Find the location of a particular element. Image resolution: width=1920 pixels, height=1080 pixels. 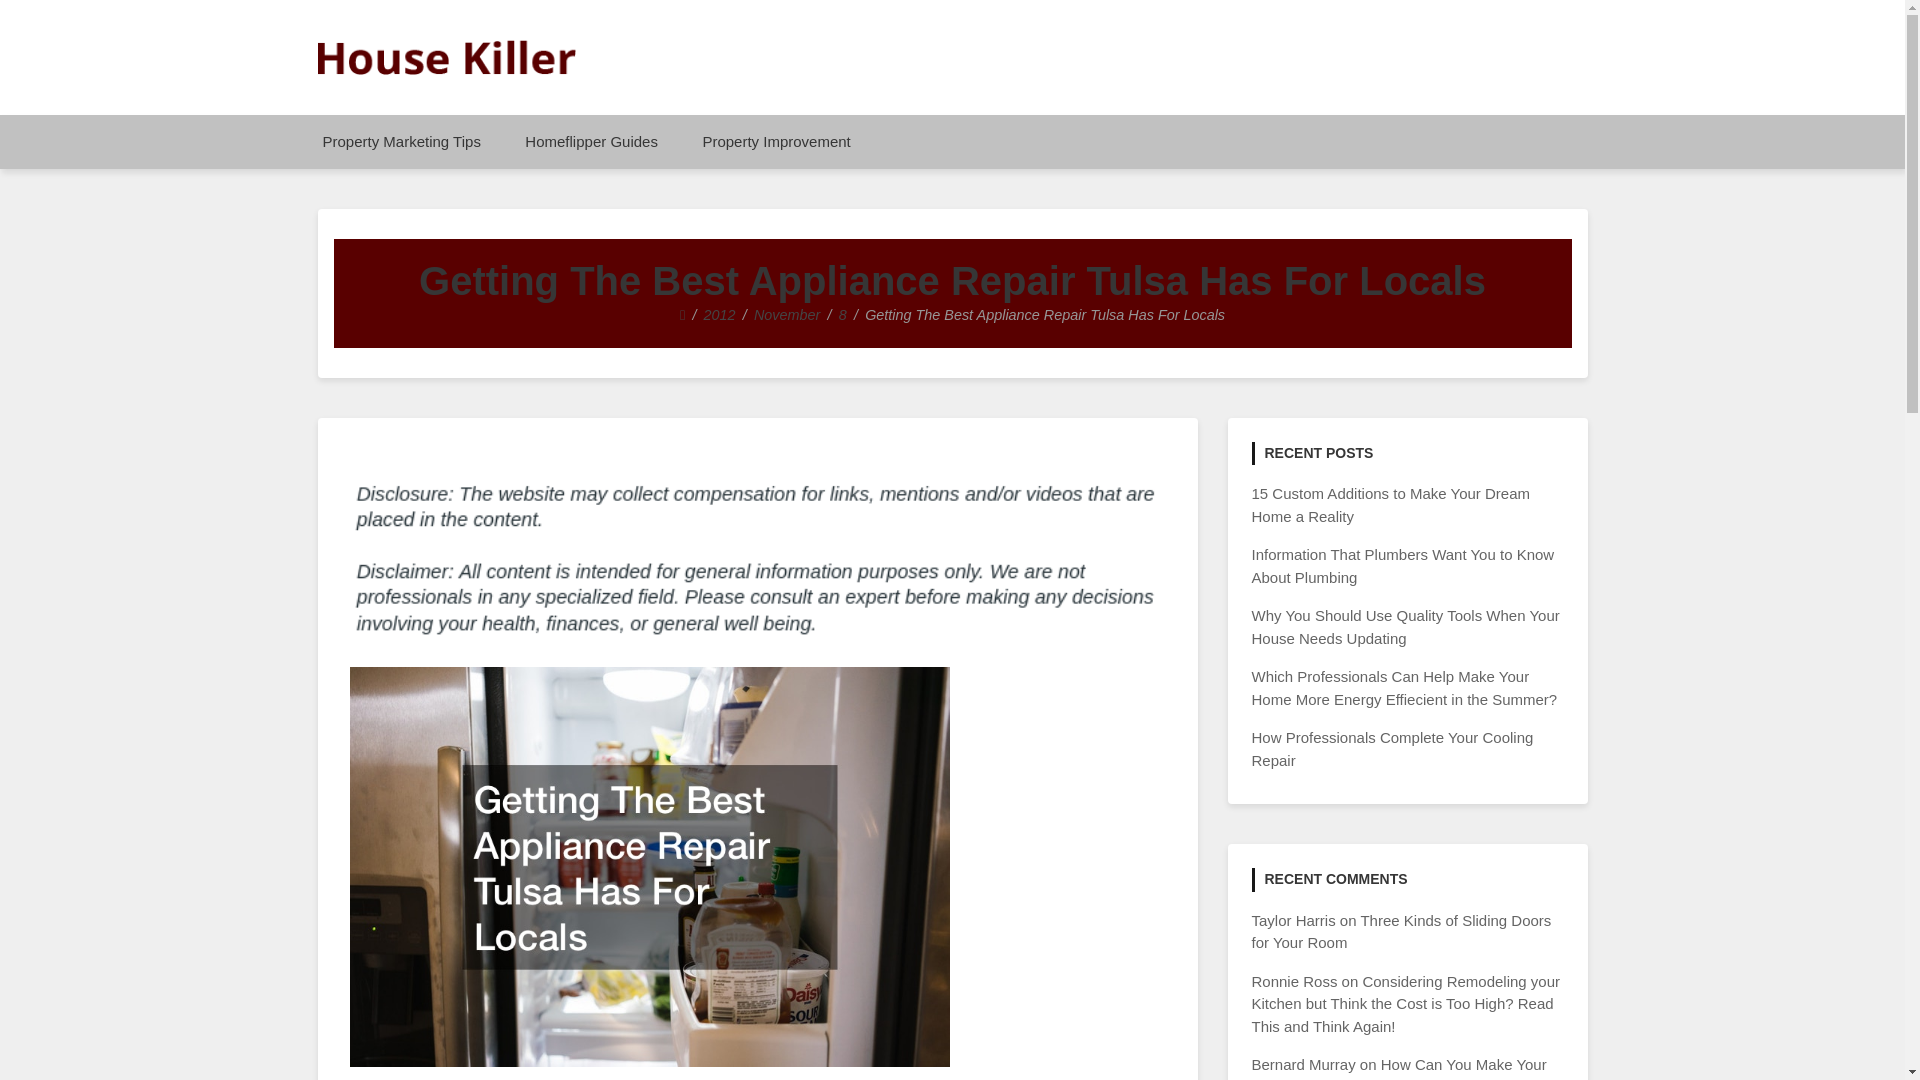

Homeflipper Guides is located at coordinates (590, 141).